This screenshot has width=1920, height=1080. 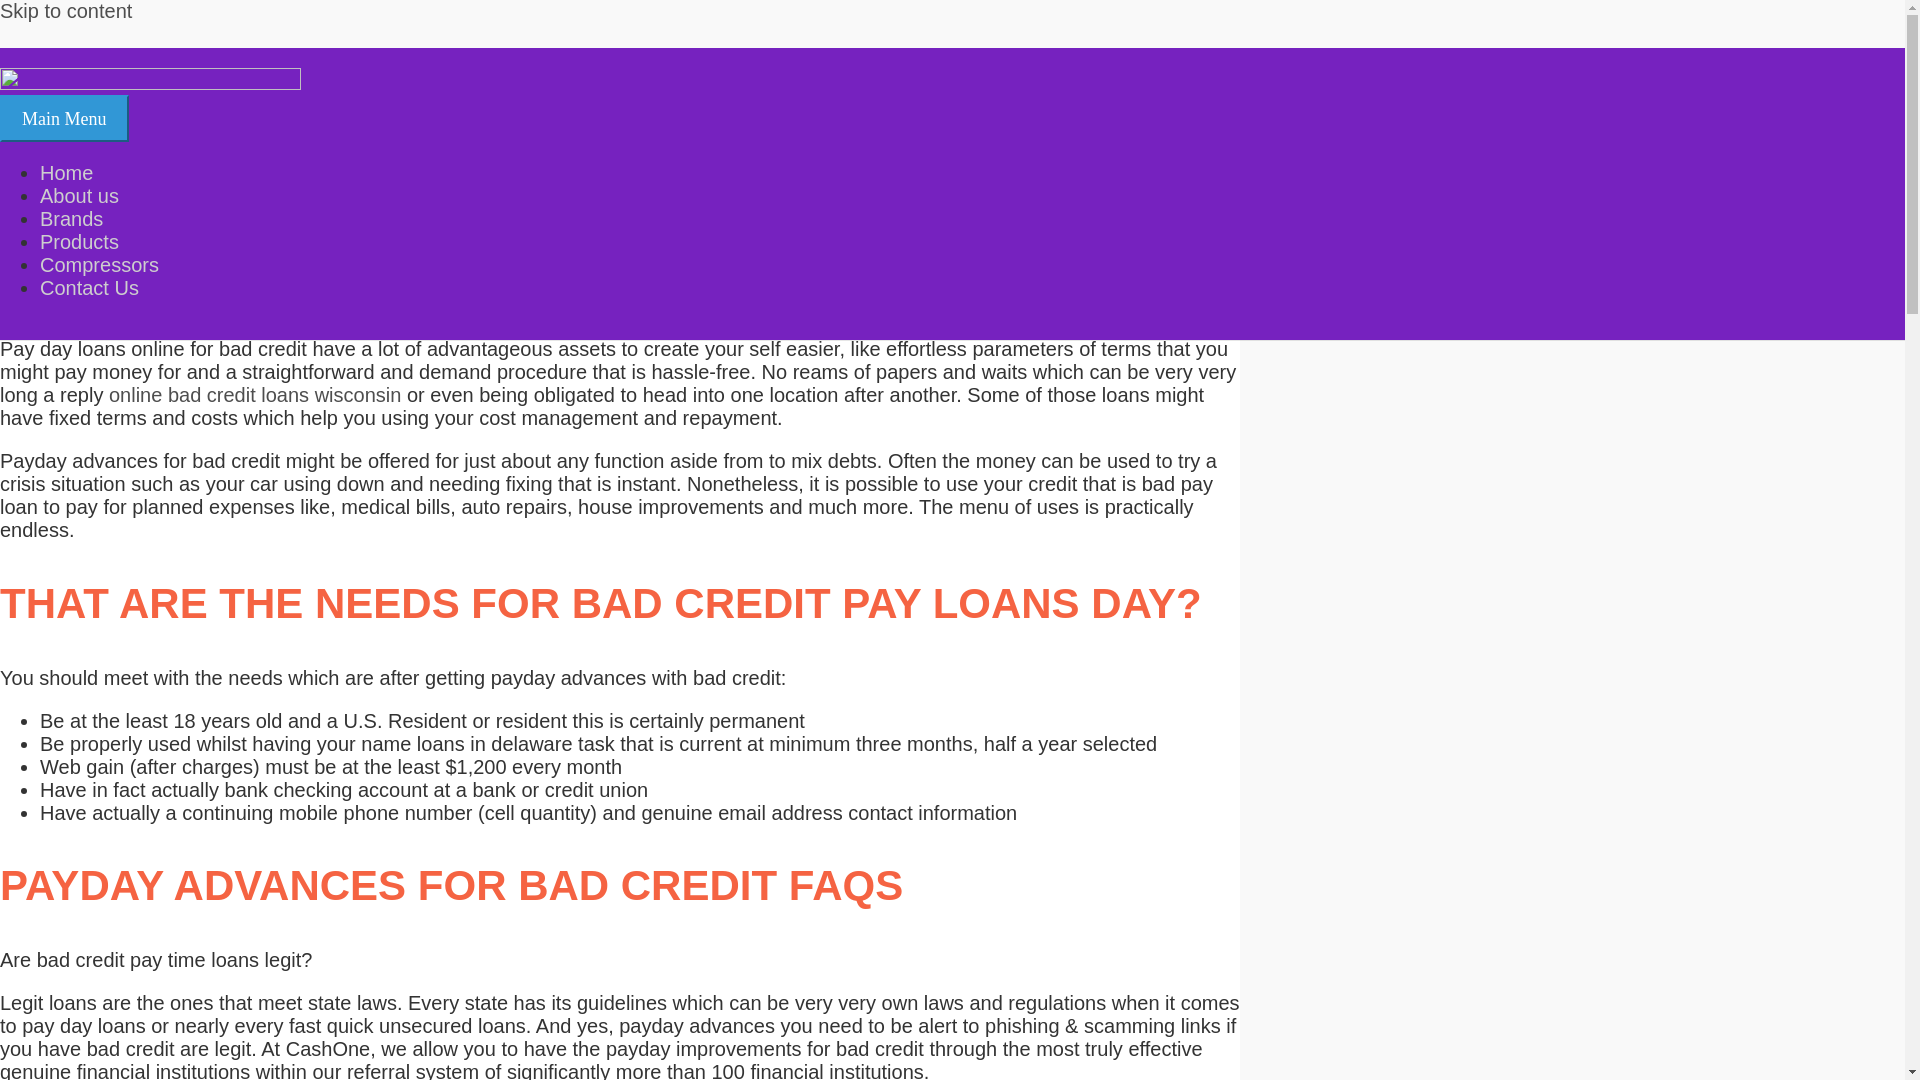 I want to click on Main Menu, so click(x=64, y=118).